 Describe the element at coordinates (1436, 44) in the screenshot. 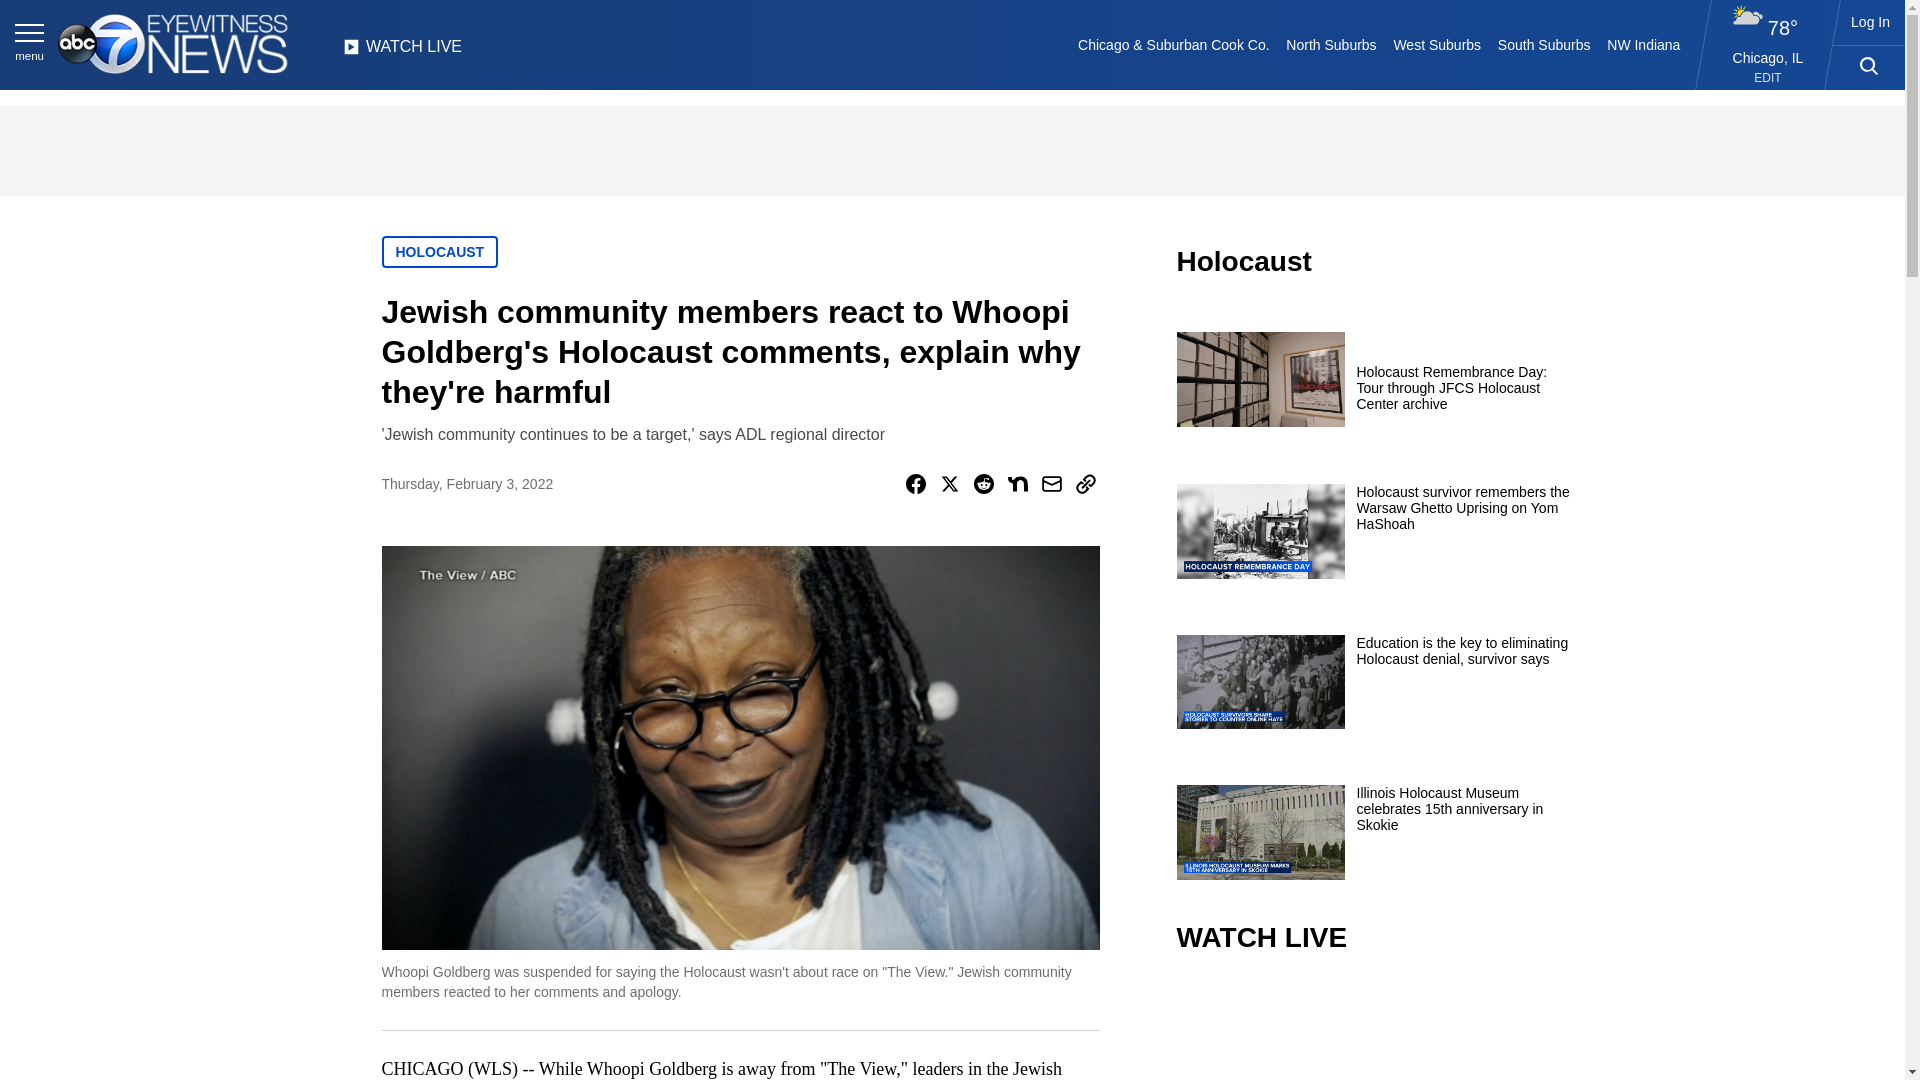

I see `West Suburbs` at that location.